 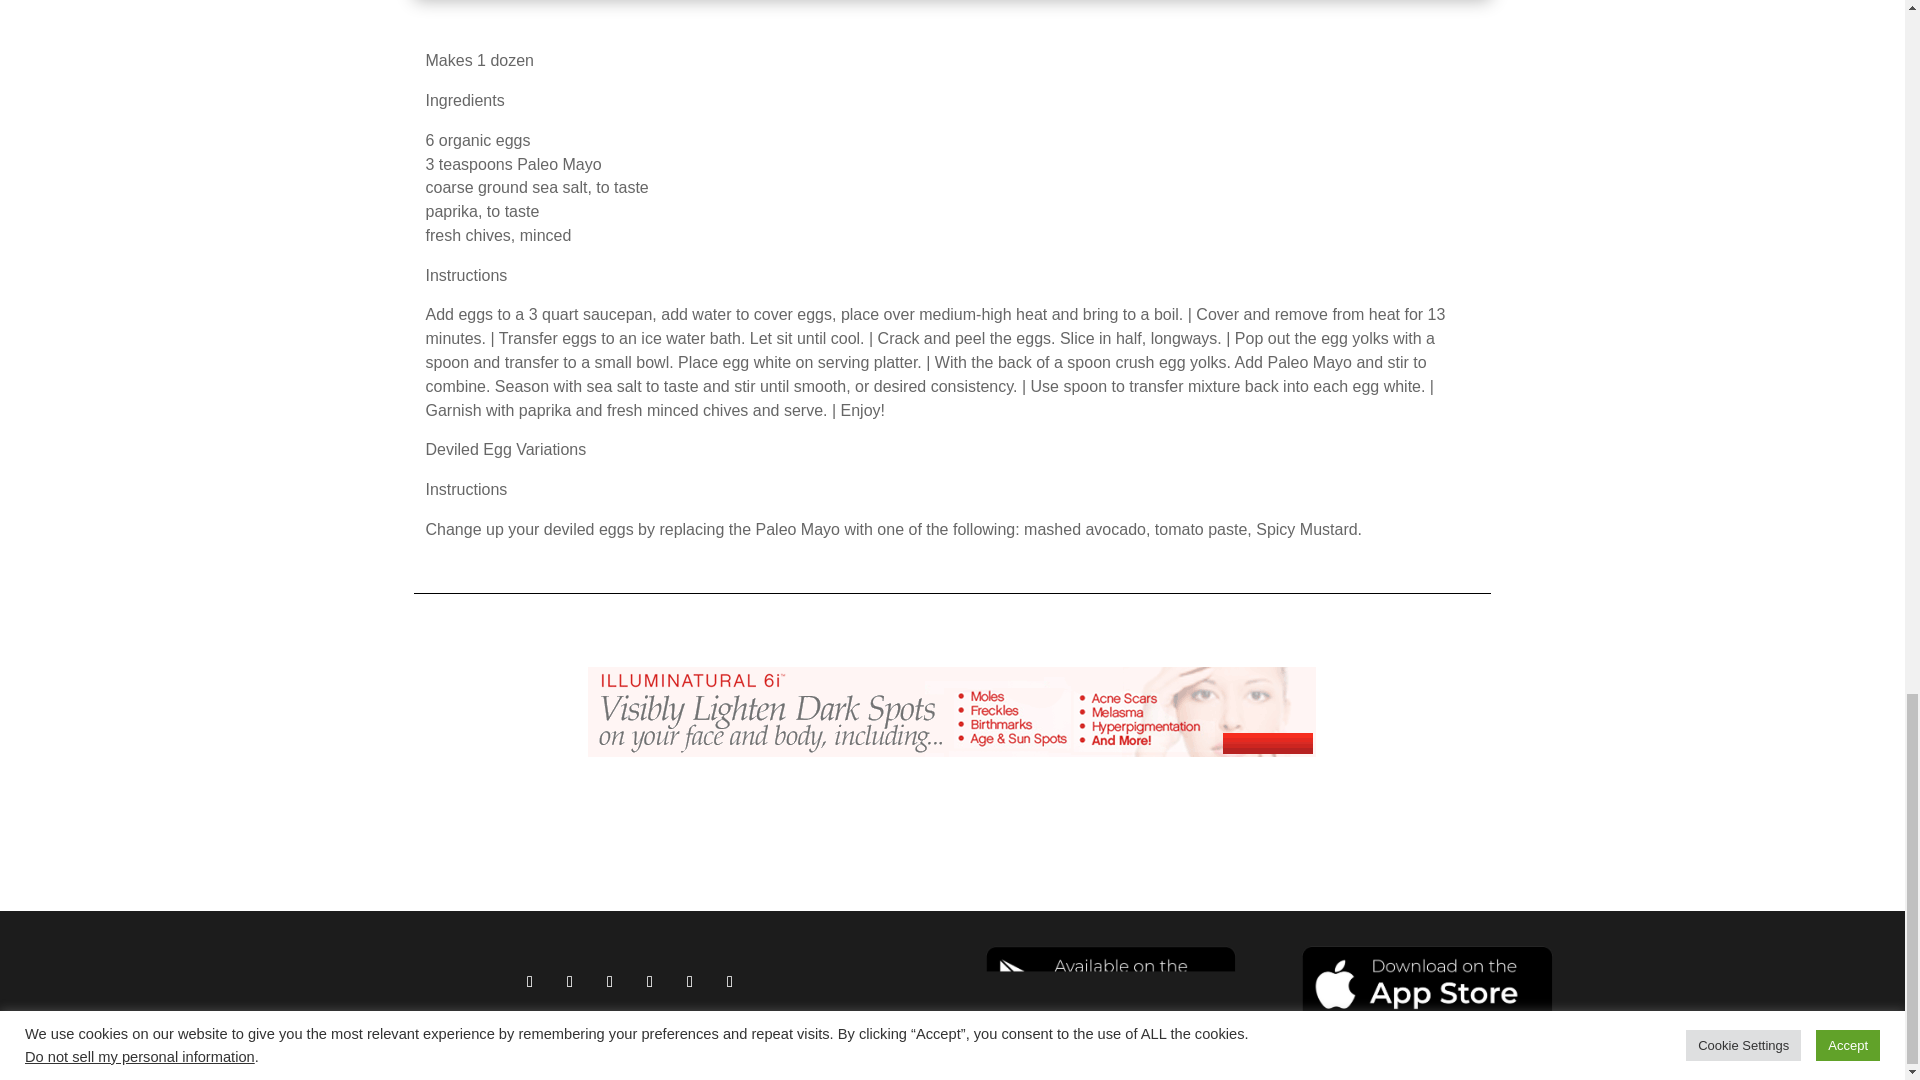 What do you see at coordinates (570, 981) in the screenshot?
I see `Follow on Instagram` at bounding box center [570, 981].